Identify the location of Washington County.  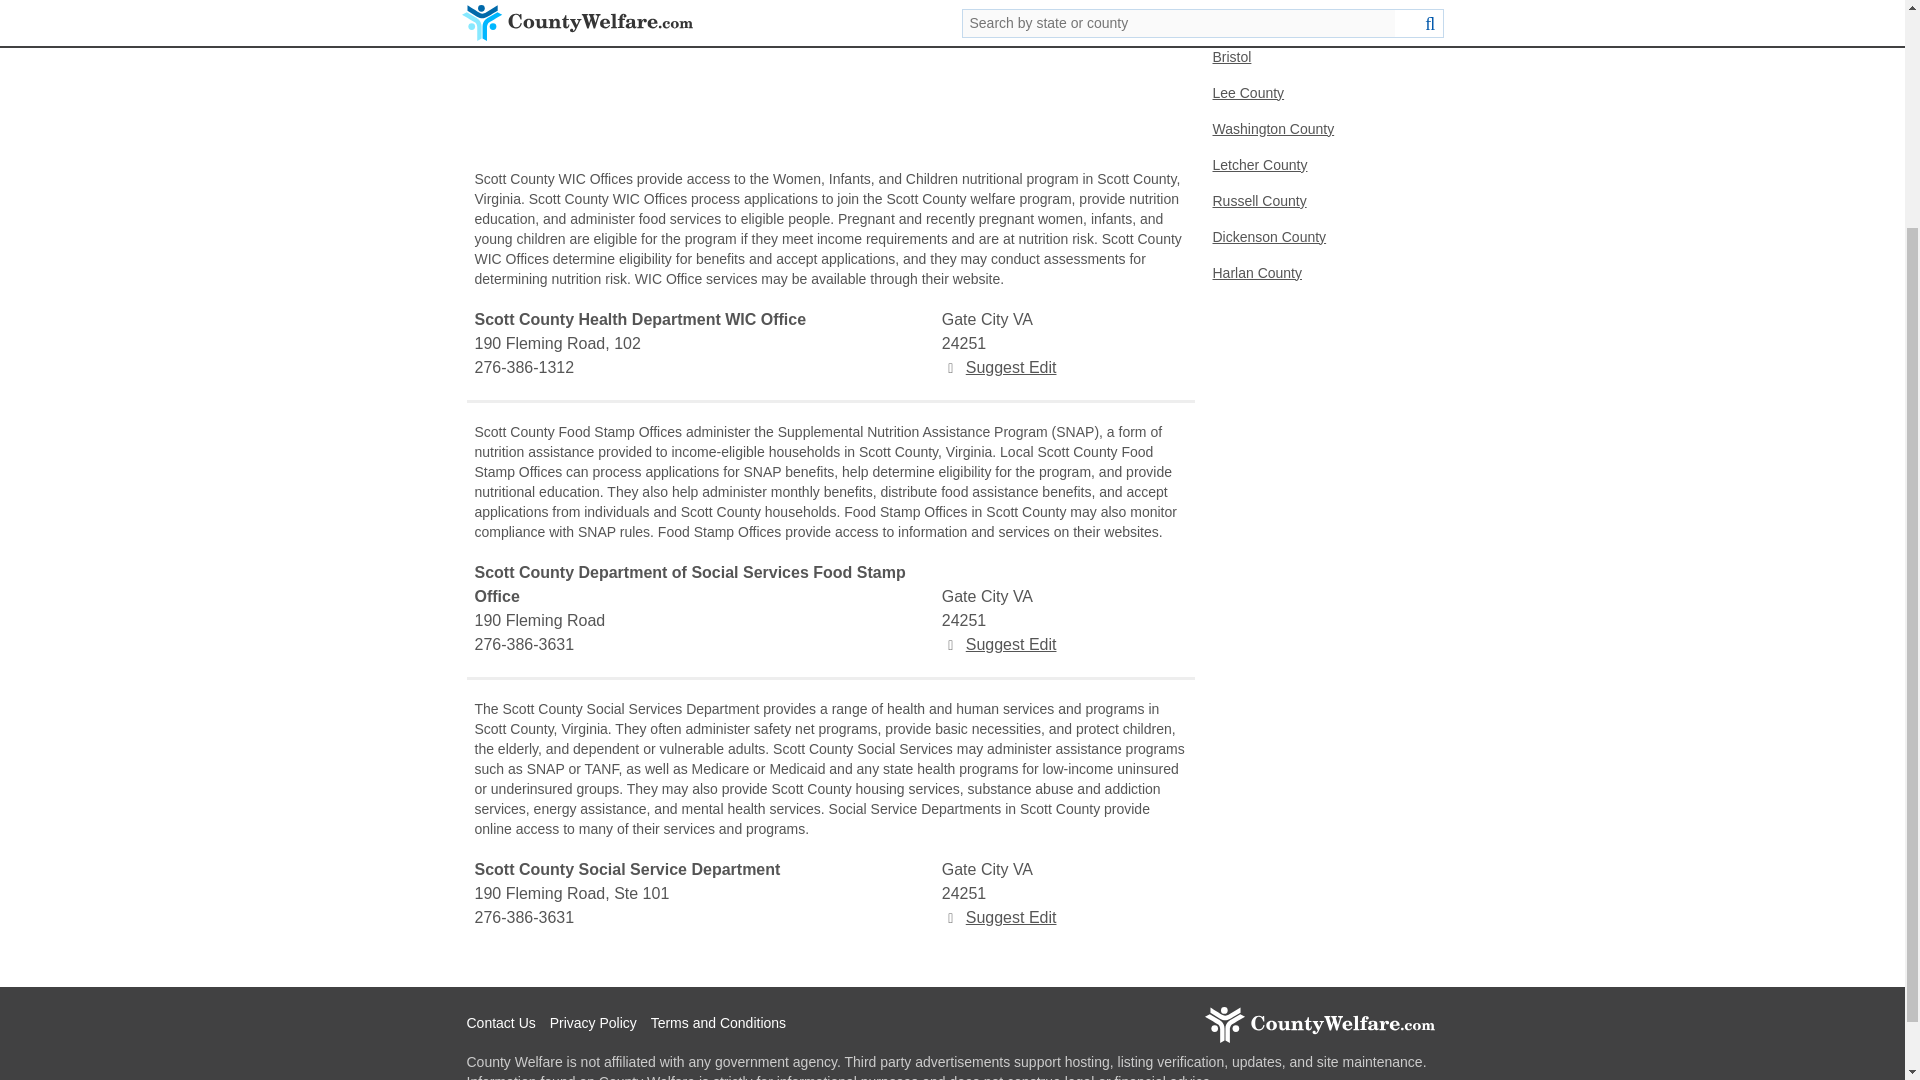
(1318, 130).